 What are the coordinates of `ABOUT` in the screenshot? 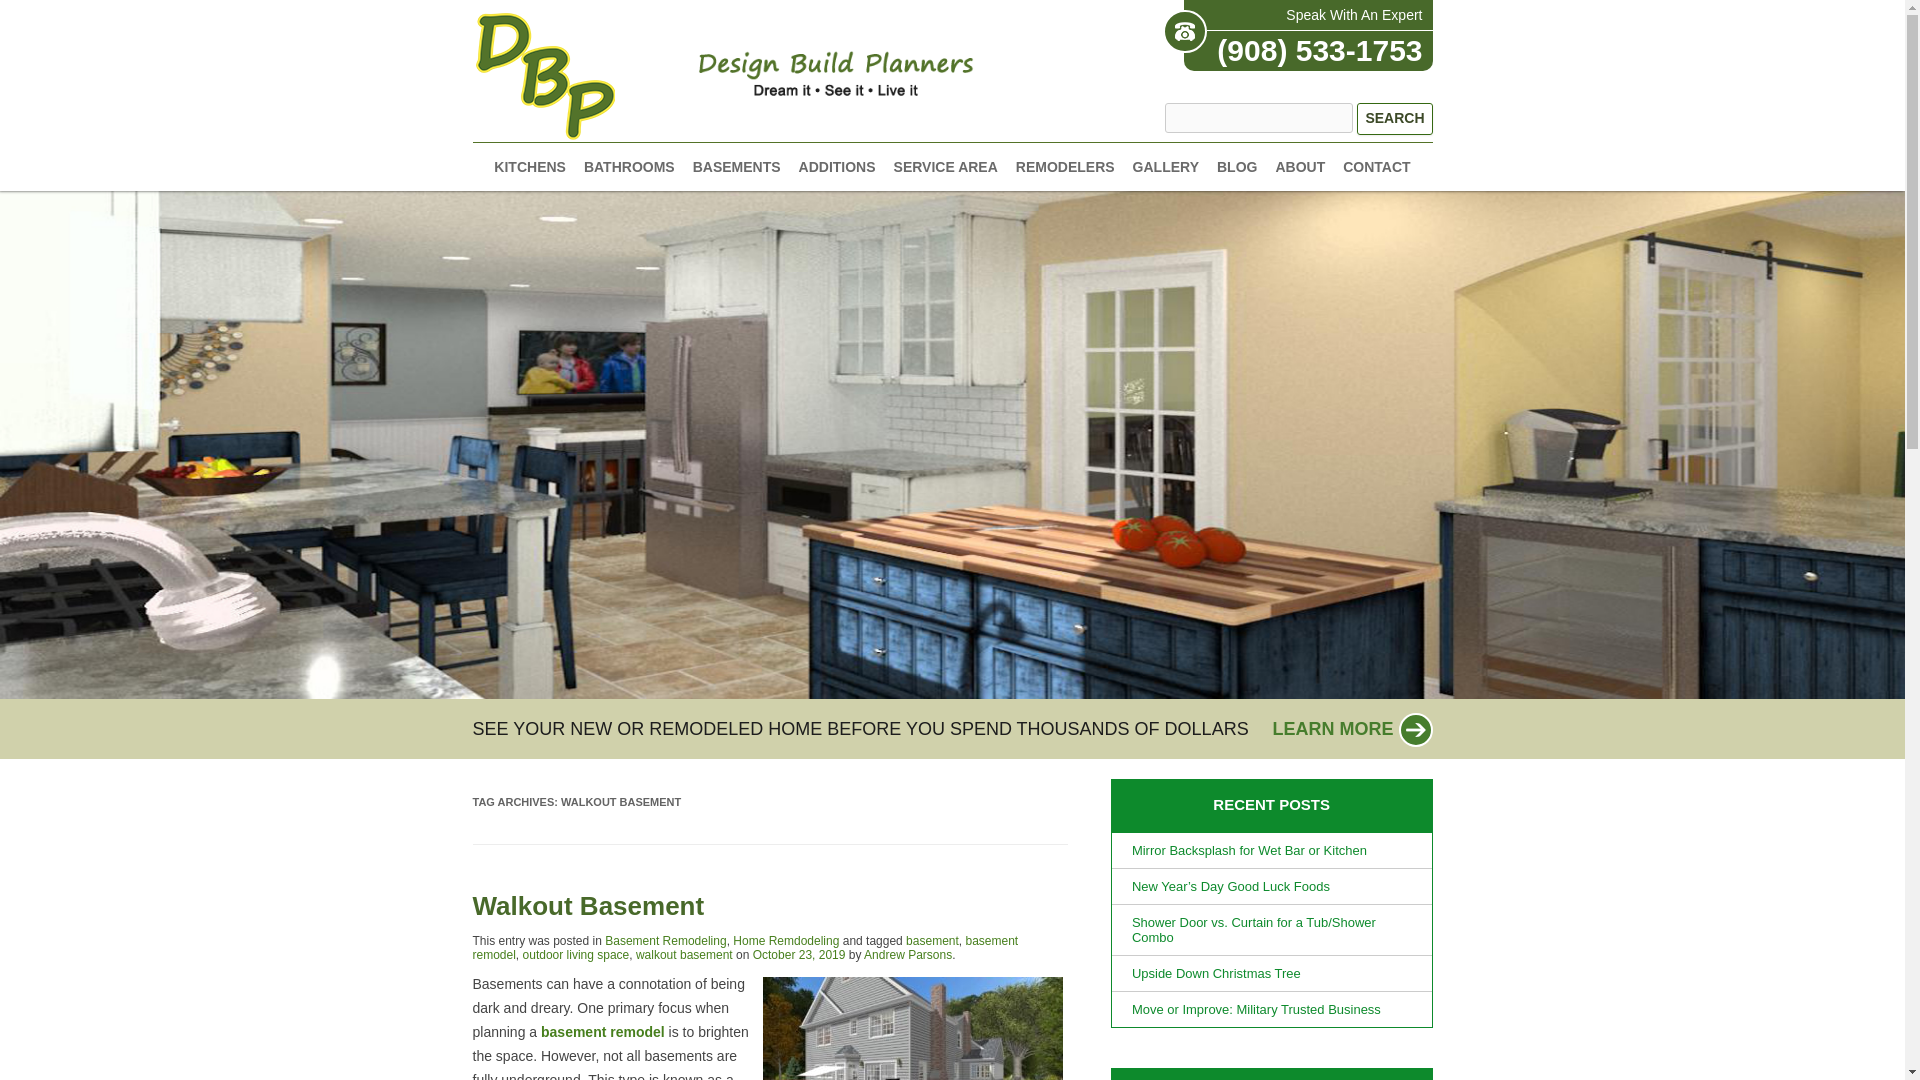 It's located at (1299, 166).